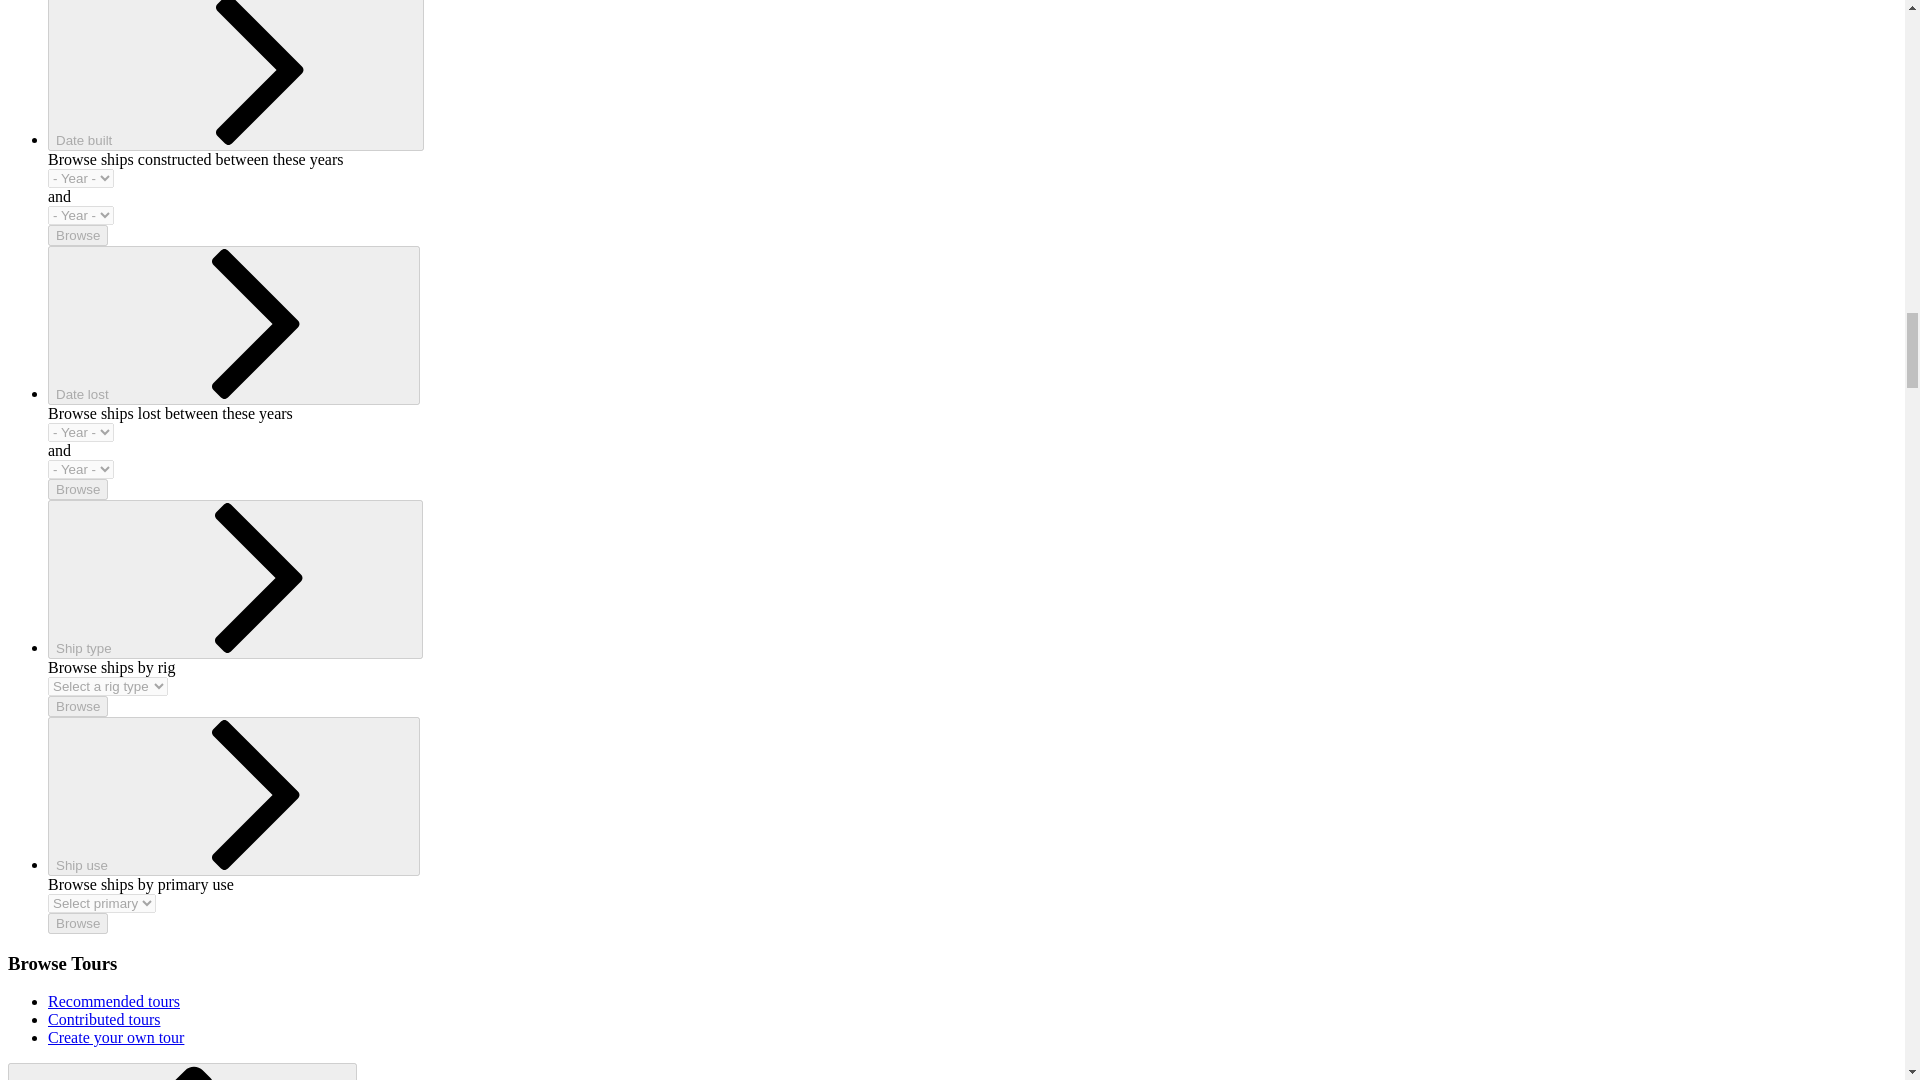  What do you see at coordinates (78, 490) in the screenshot?
I see `Browse` at bounding box center [78, 490].